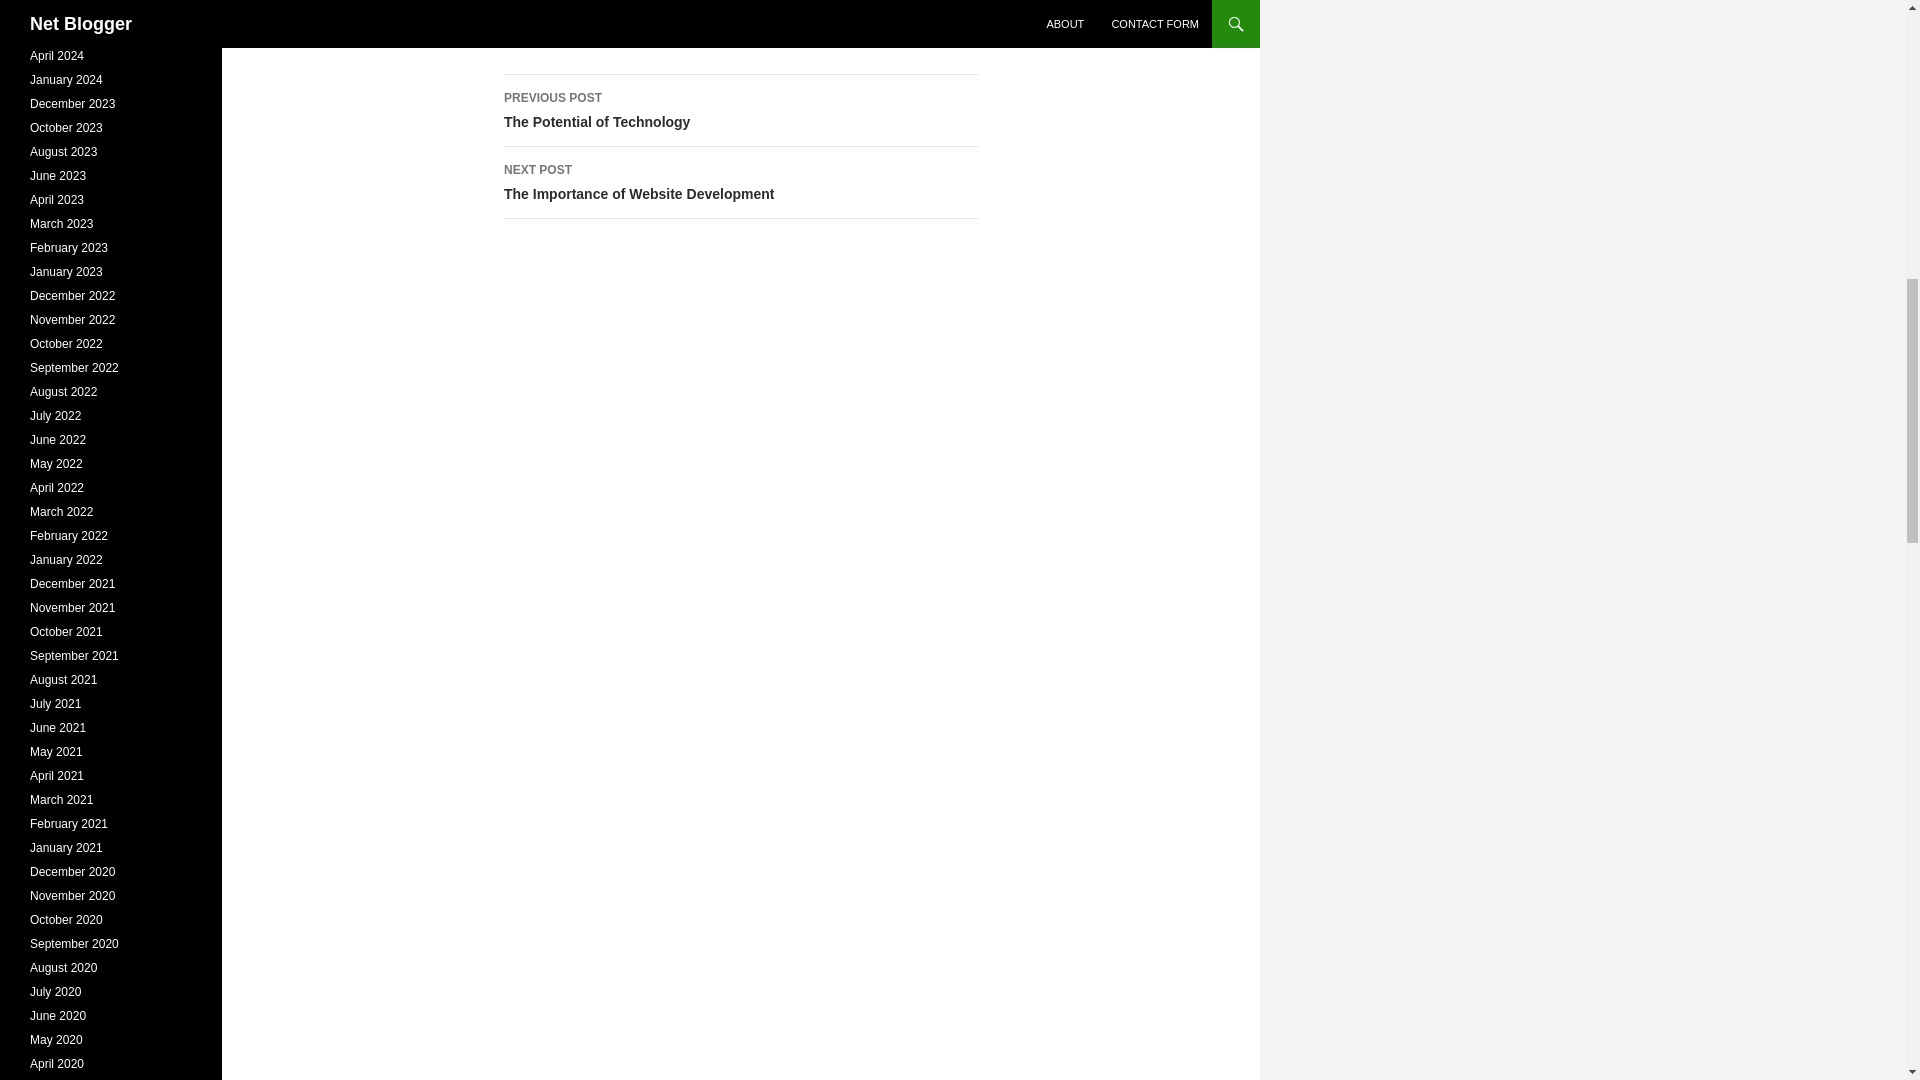 This screenshot has width=1920, height=1080. I want to click on March 2023, so click(61, 224).